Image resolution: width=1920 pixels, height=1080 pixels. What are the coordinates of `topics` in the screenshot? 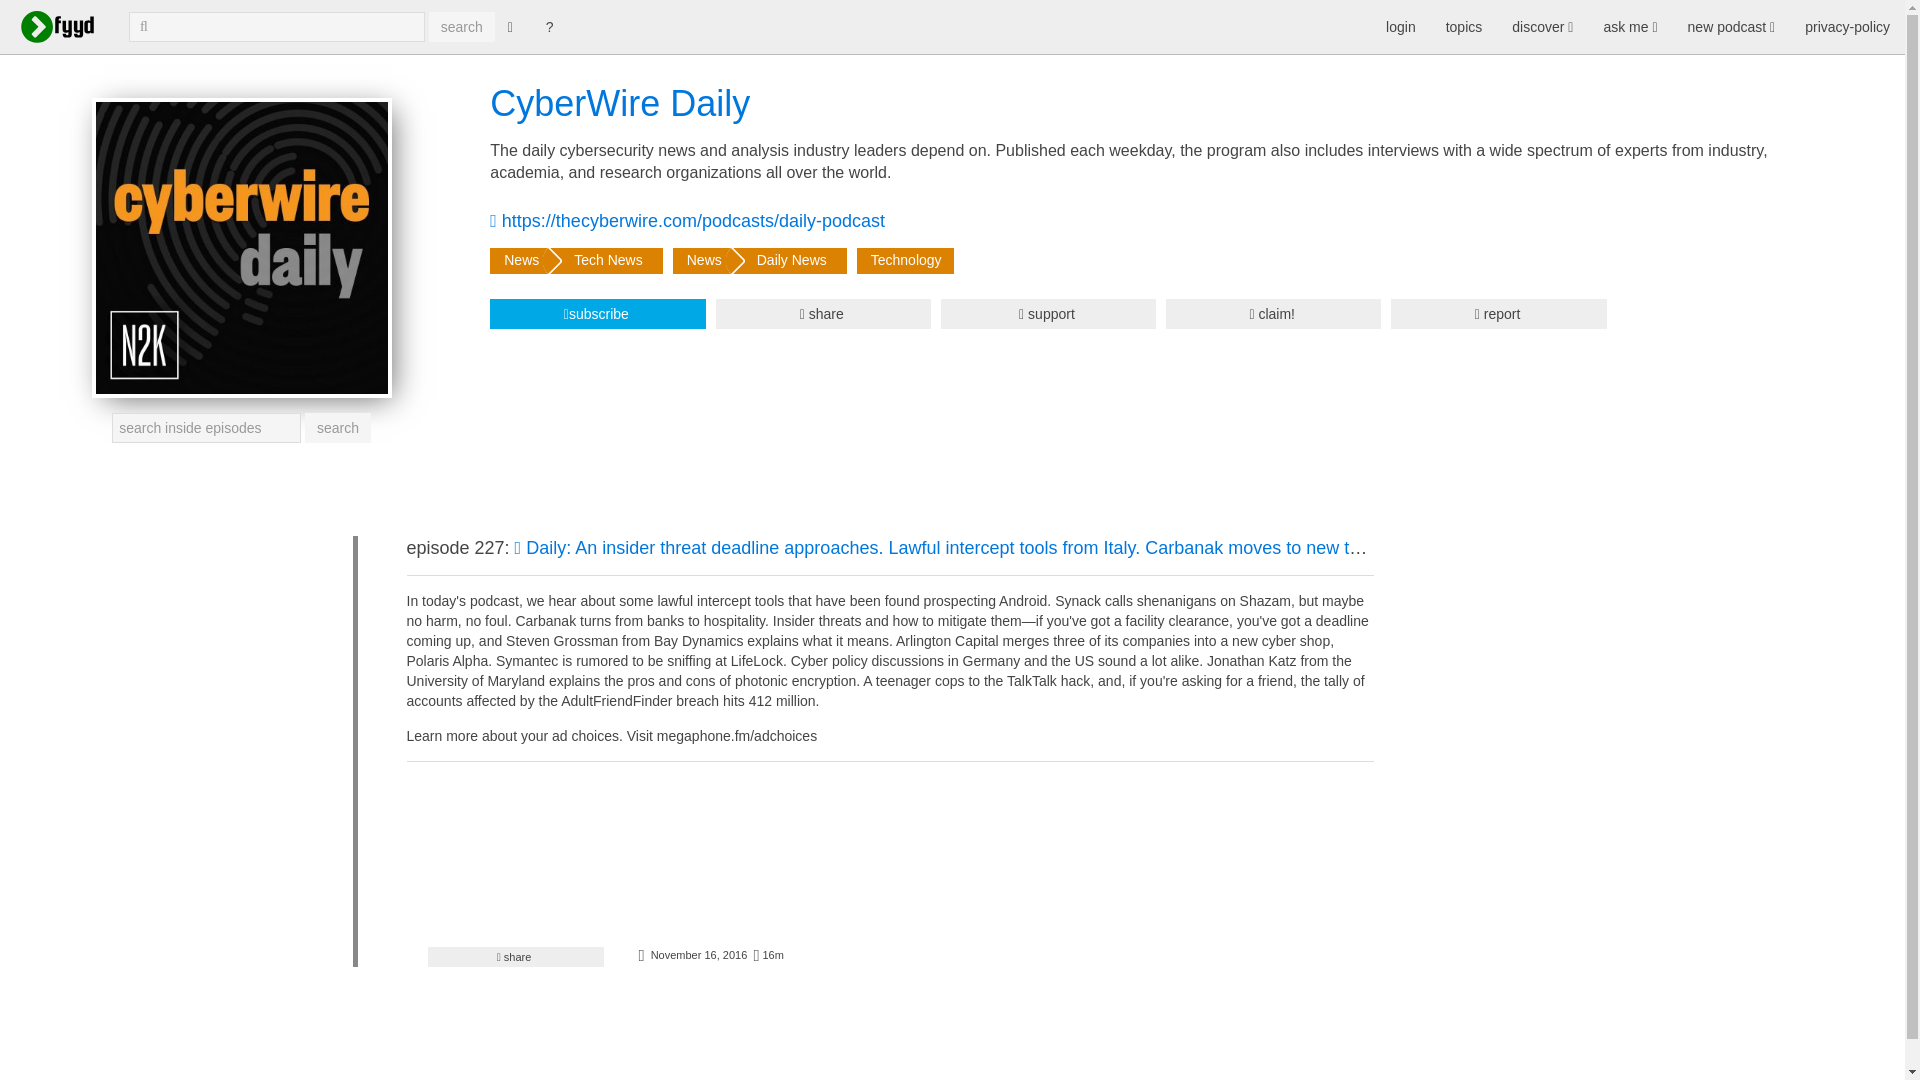 It's located at (1464, 26).